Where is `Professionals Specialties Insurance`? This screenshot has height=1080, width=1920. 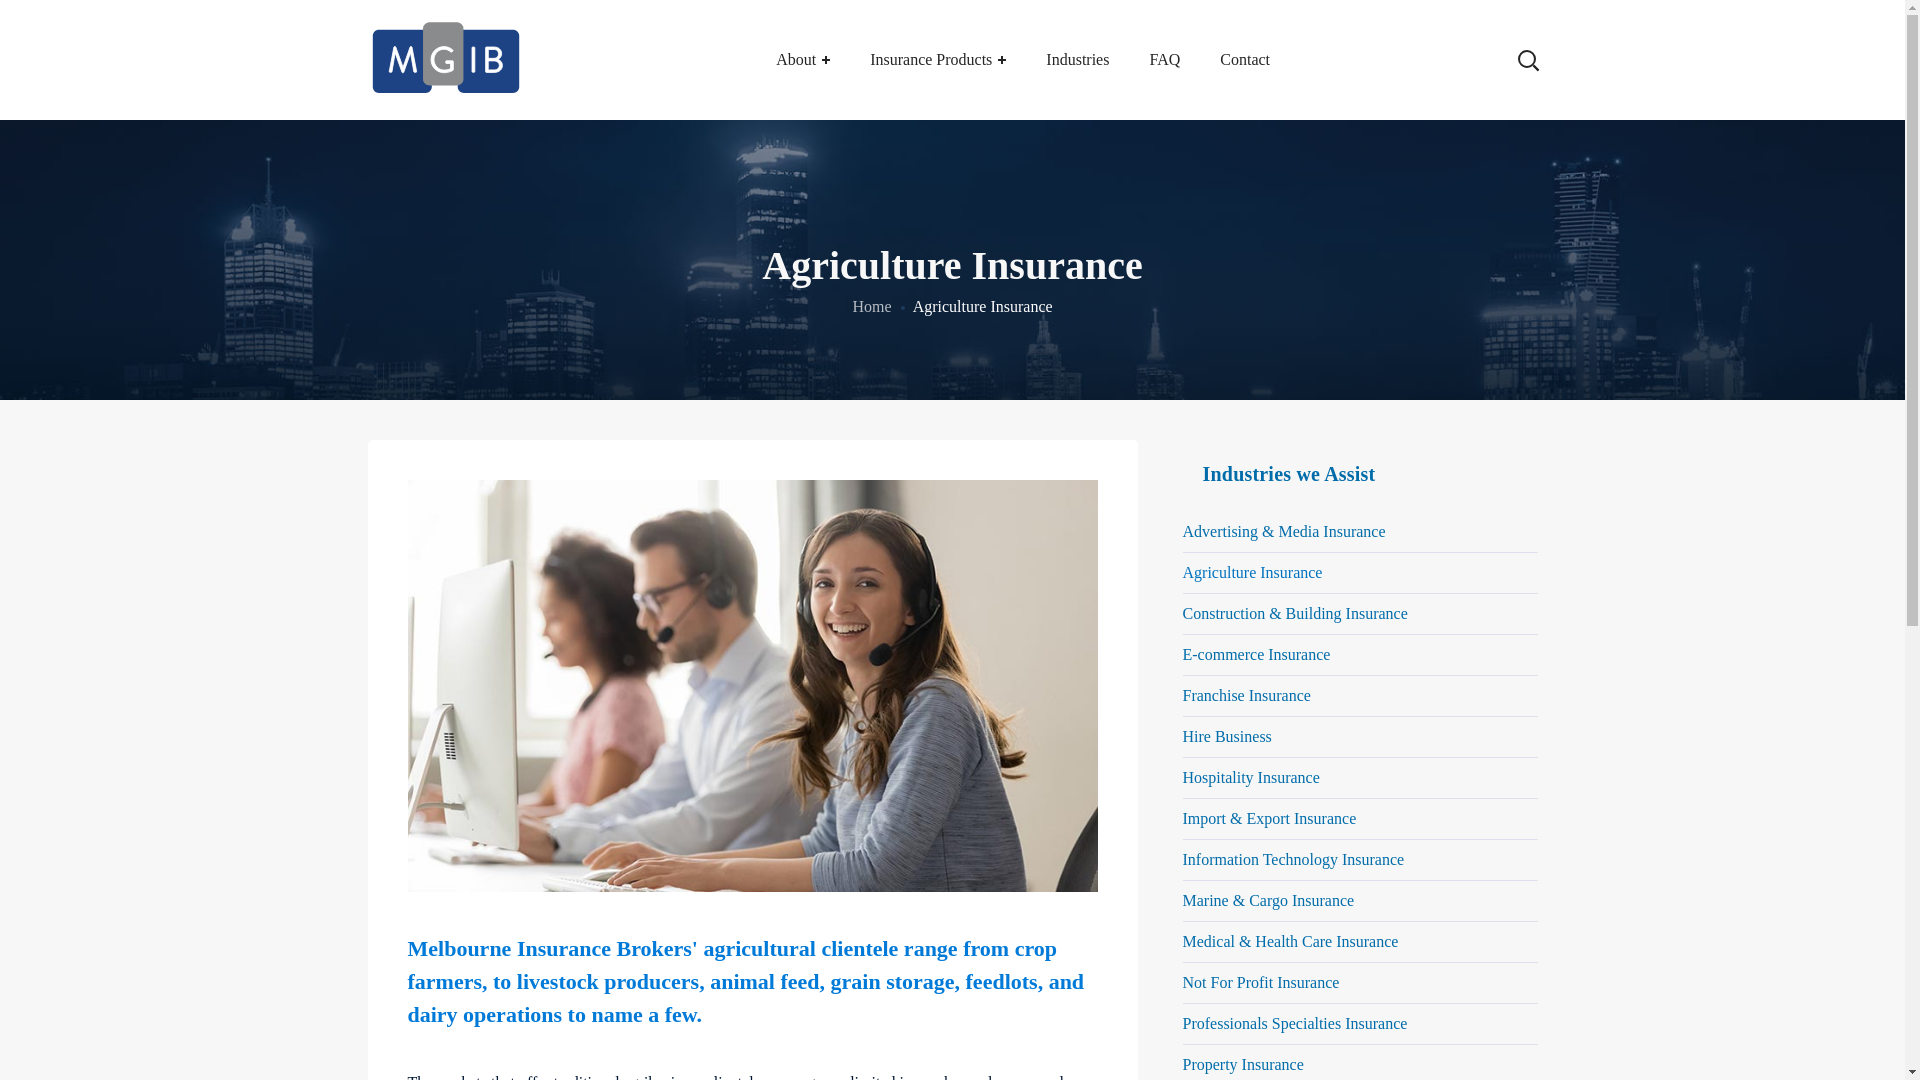
Professionals Specialties Insurance is located at coordinates (1360, 1024).